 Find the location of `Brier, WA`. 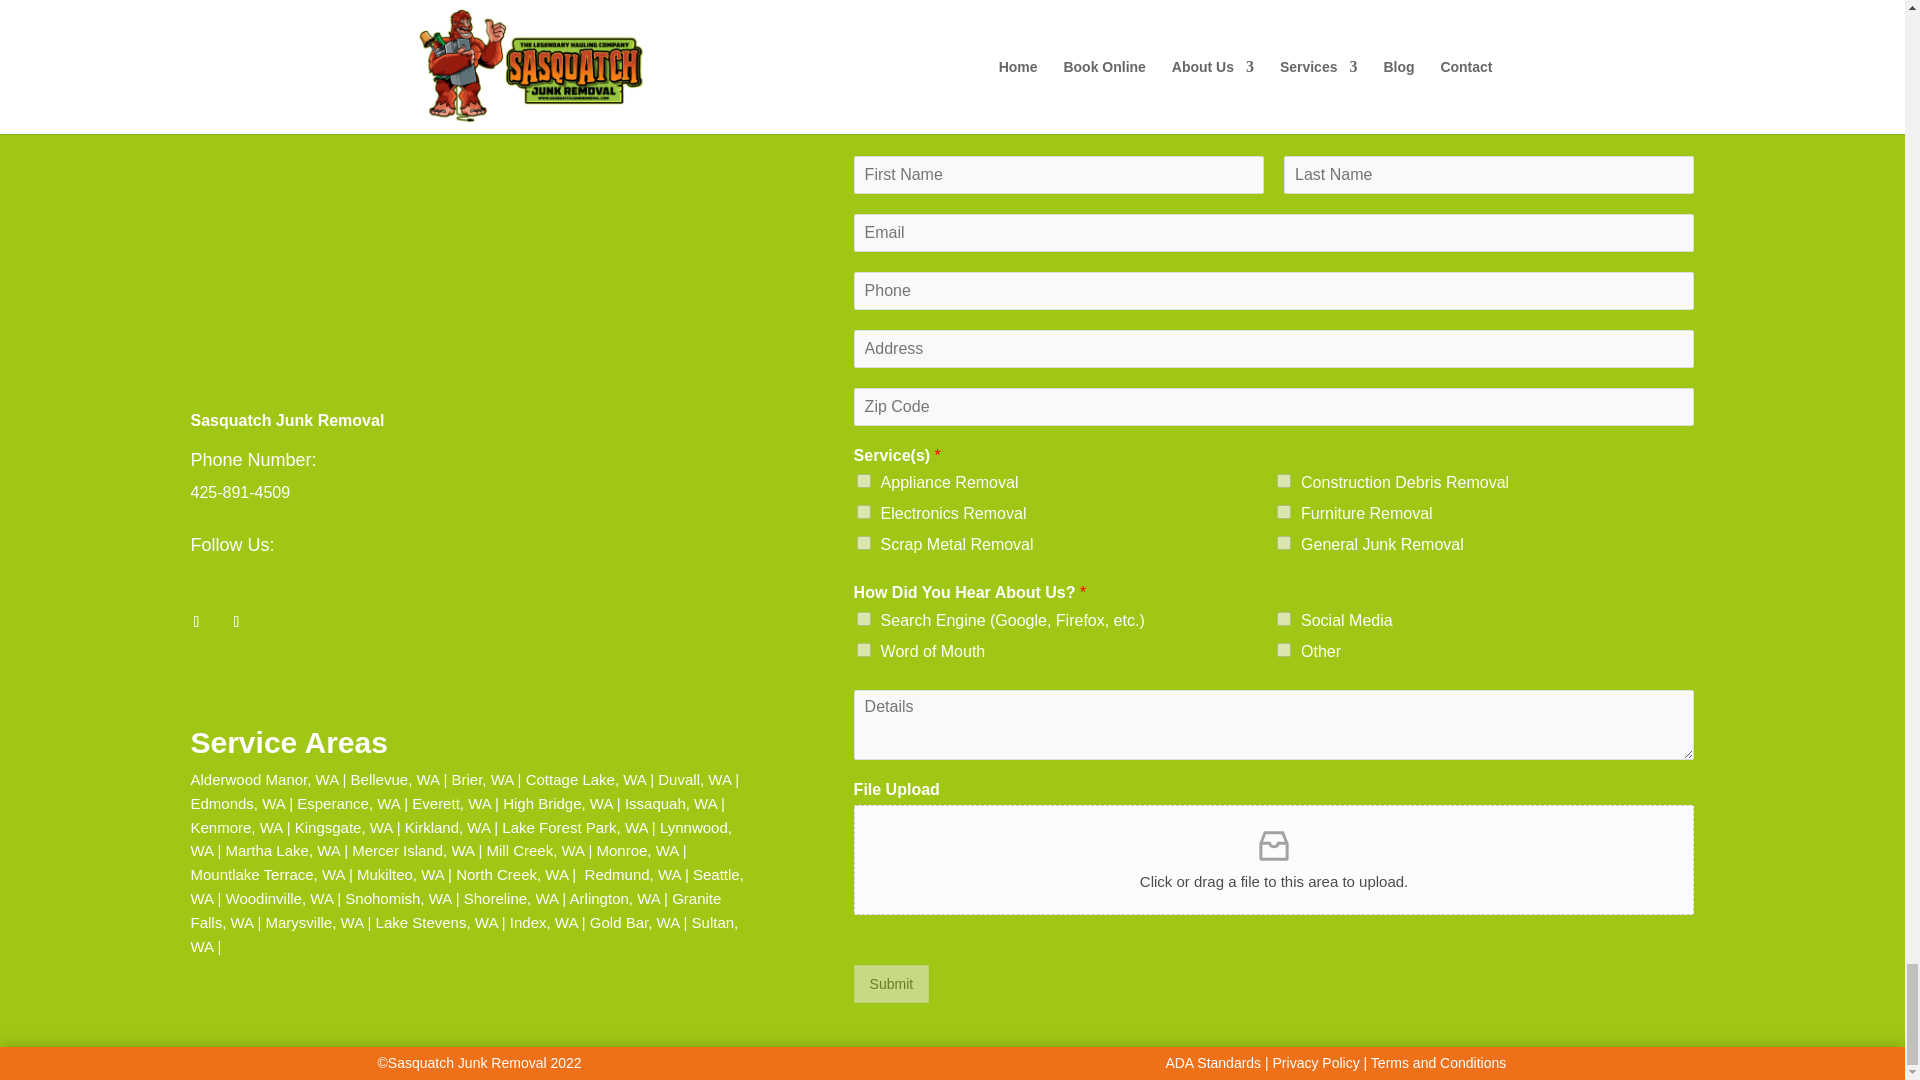

Brier, WA is located at coordinates (482, 780).